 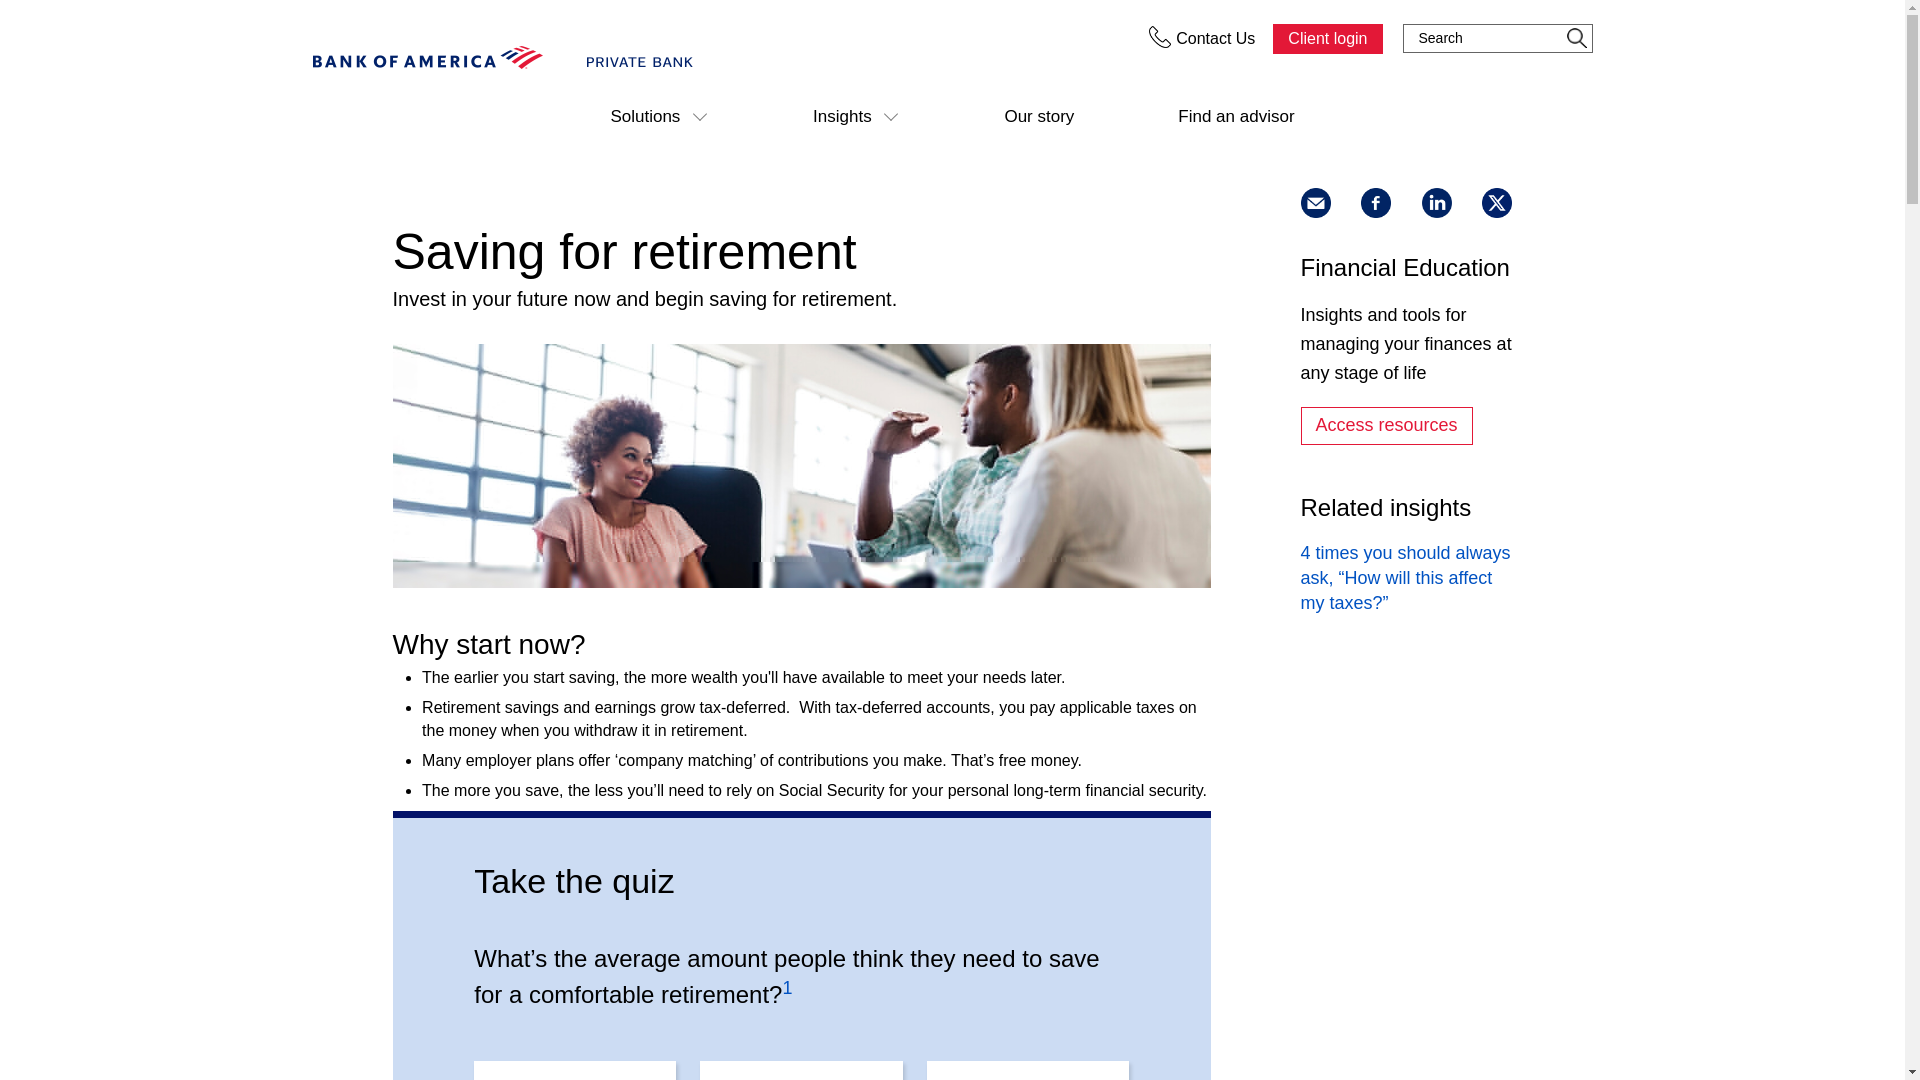 I want to click on Solutions, so click(x=659, y=116).